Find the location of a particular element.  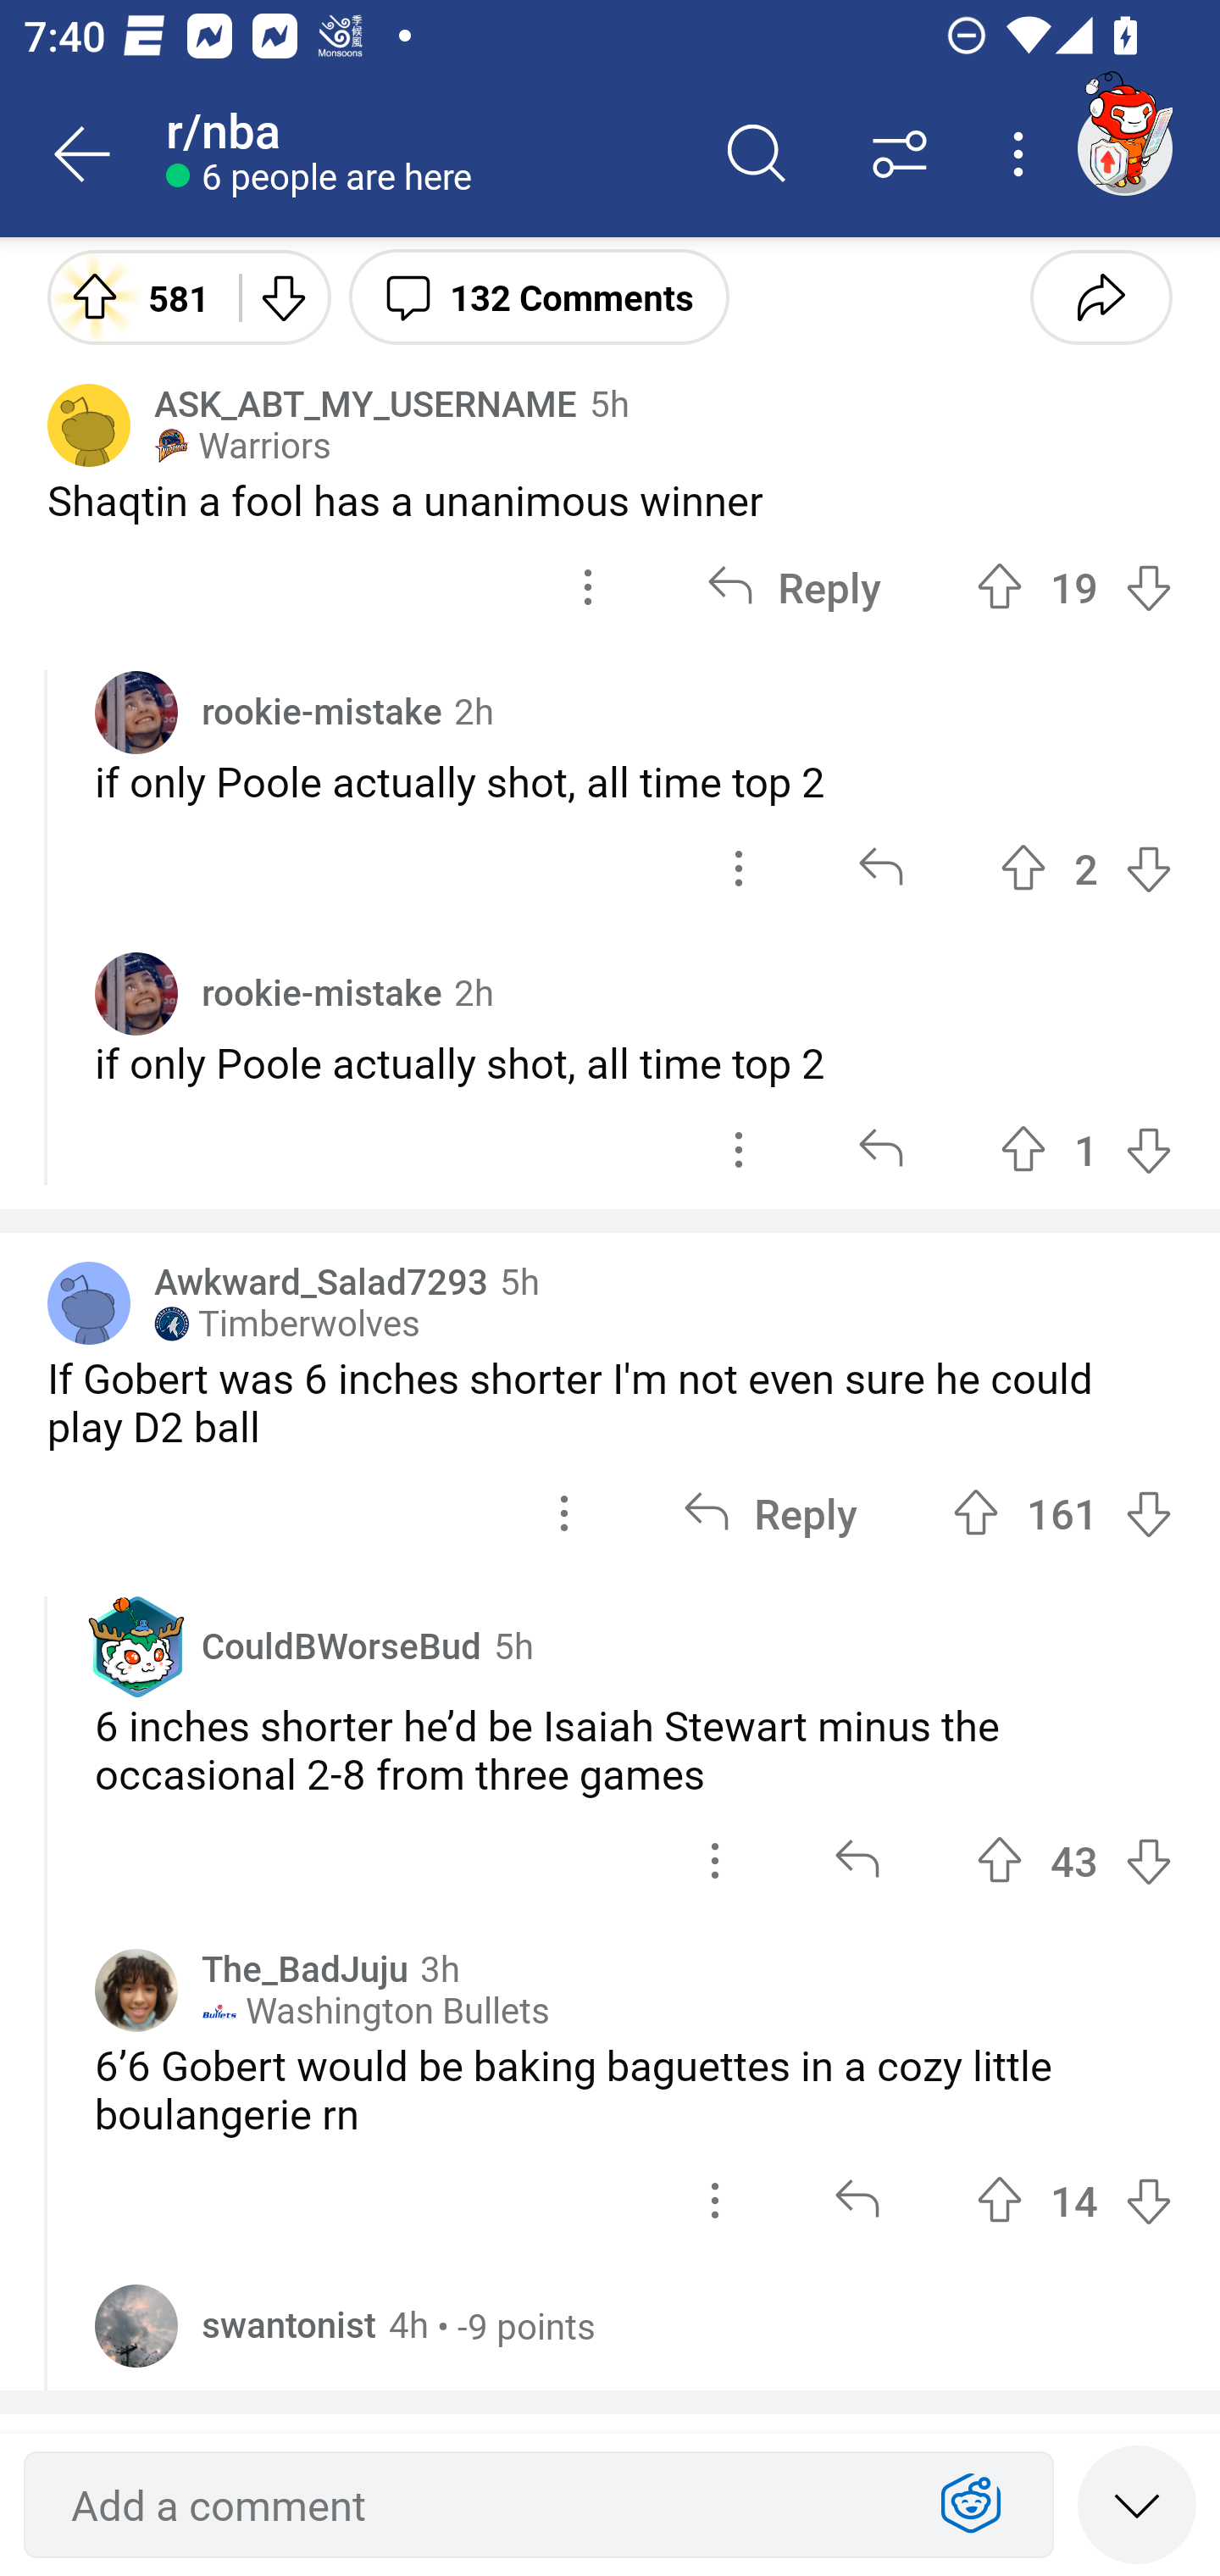

Upvote 19 19 votes Downvote is located at coordinates (1074, 587).